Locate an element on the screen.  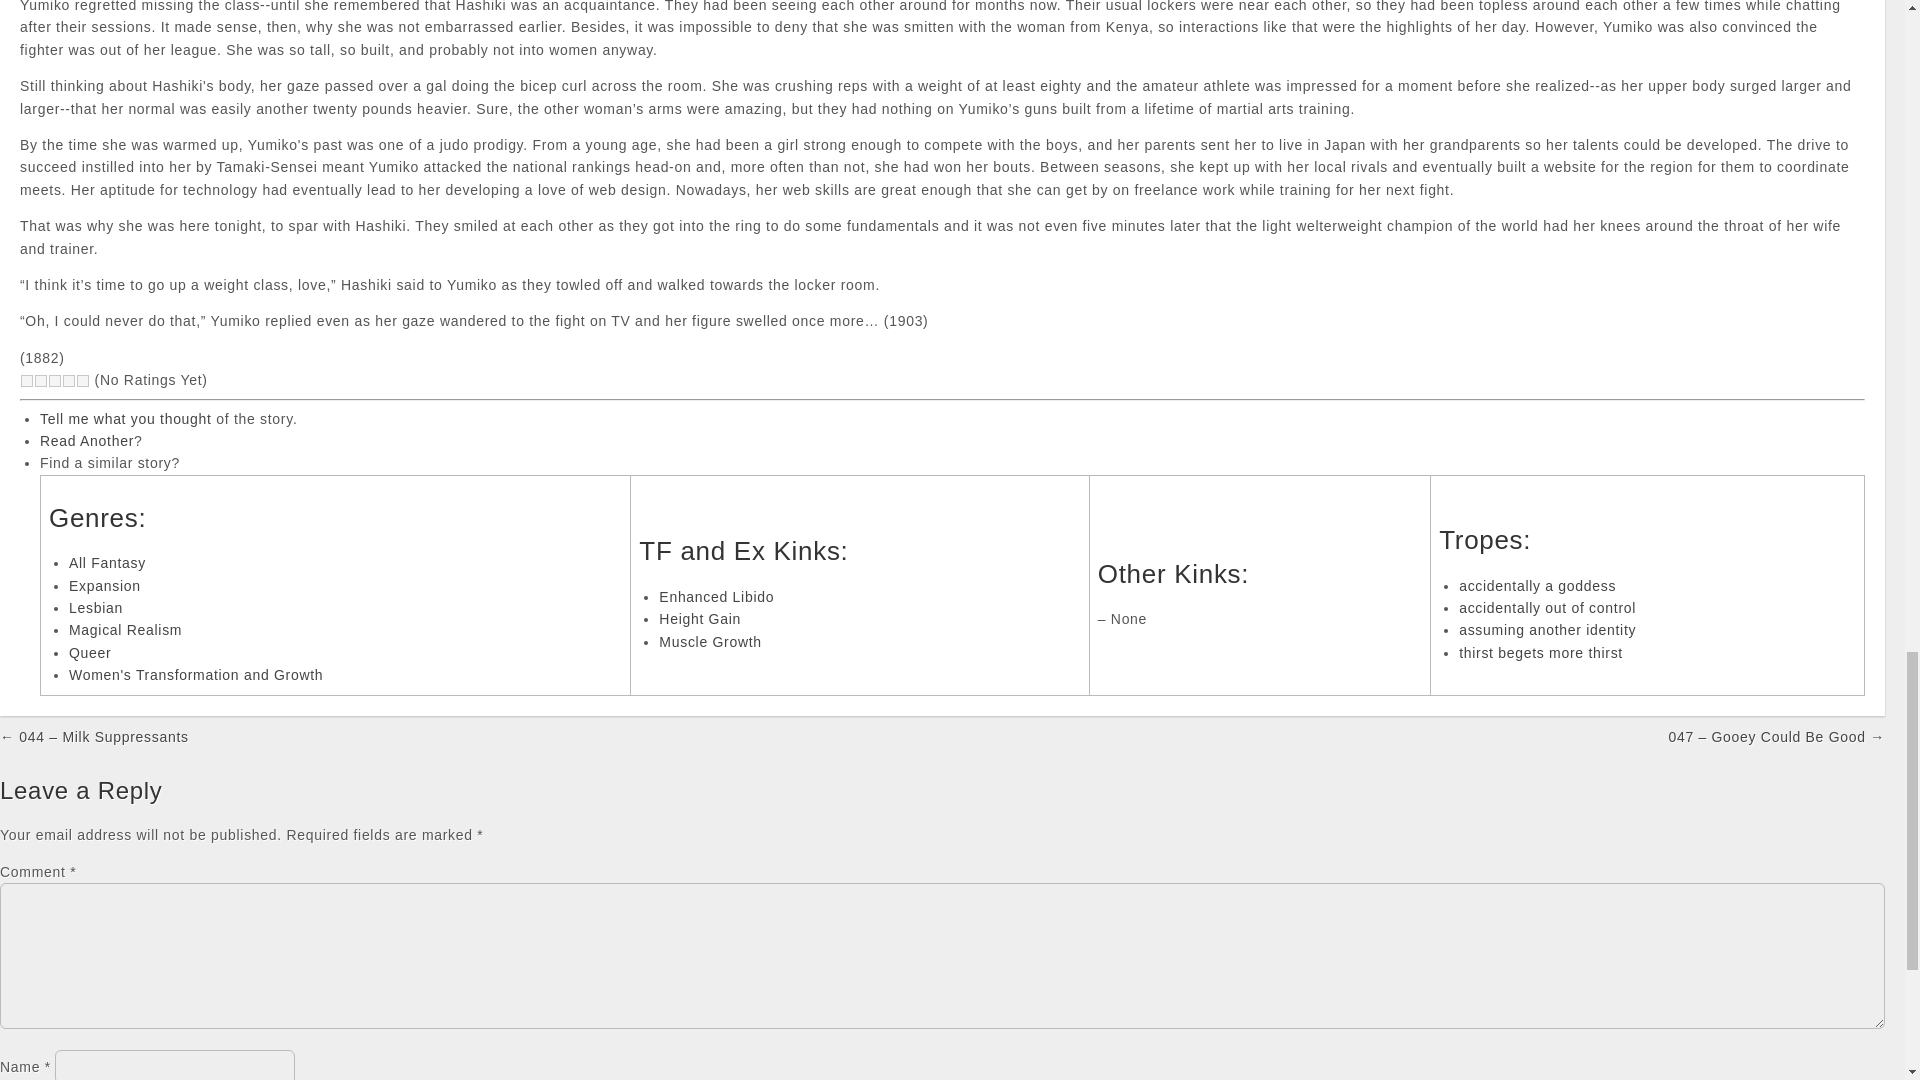
Queer is located at coordinates (90, 652).